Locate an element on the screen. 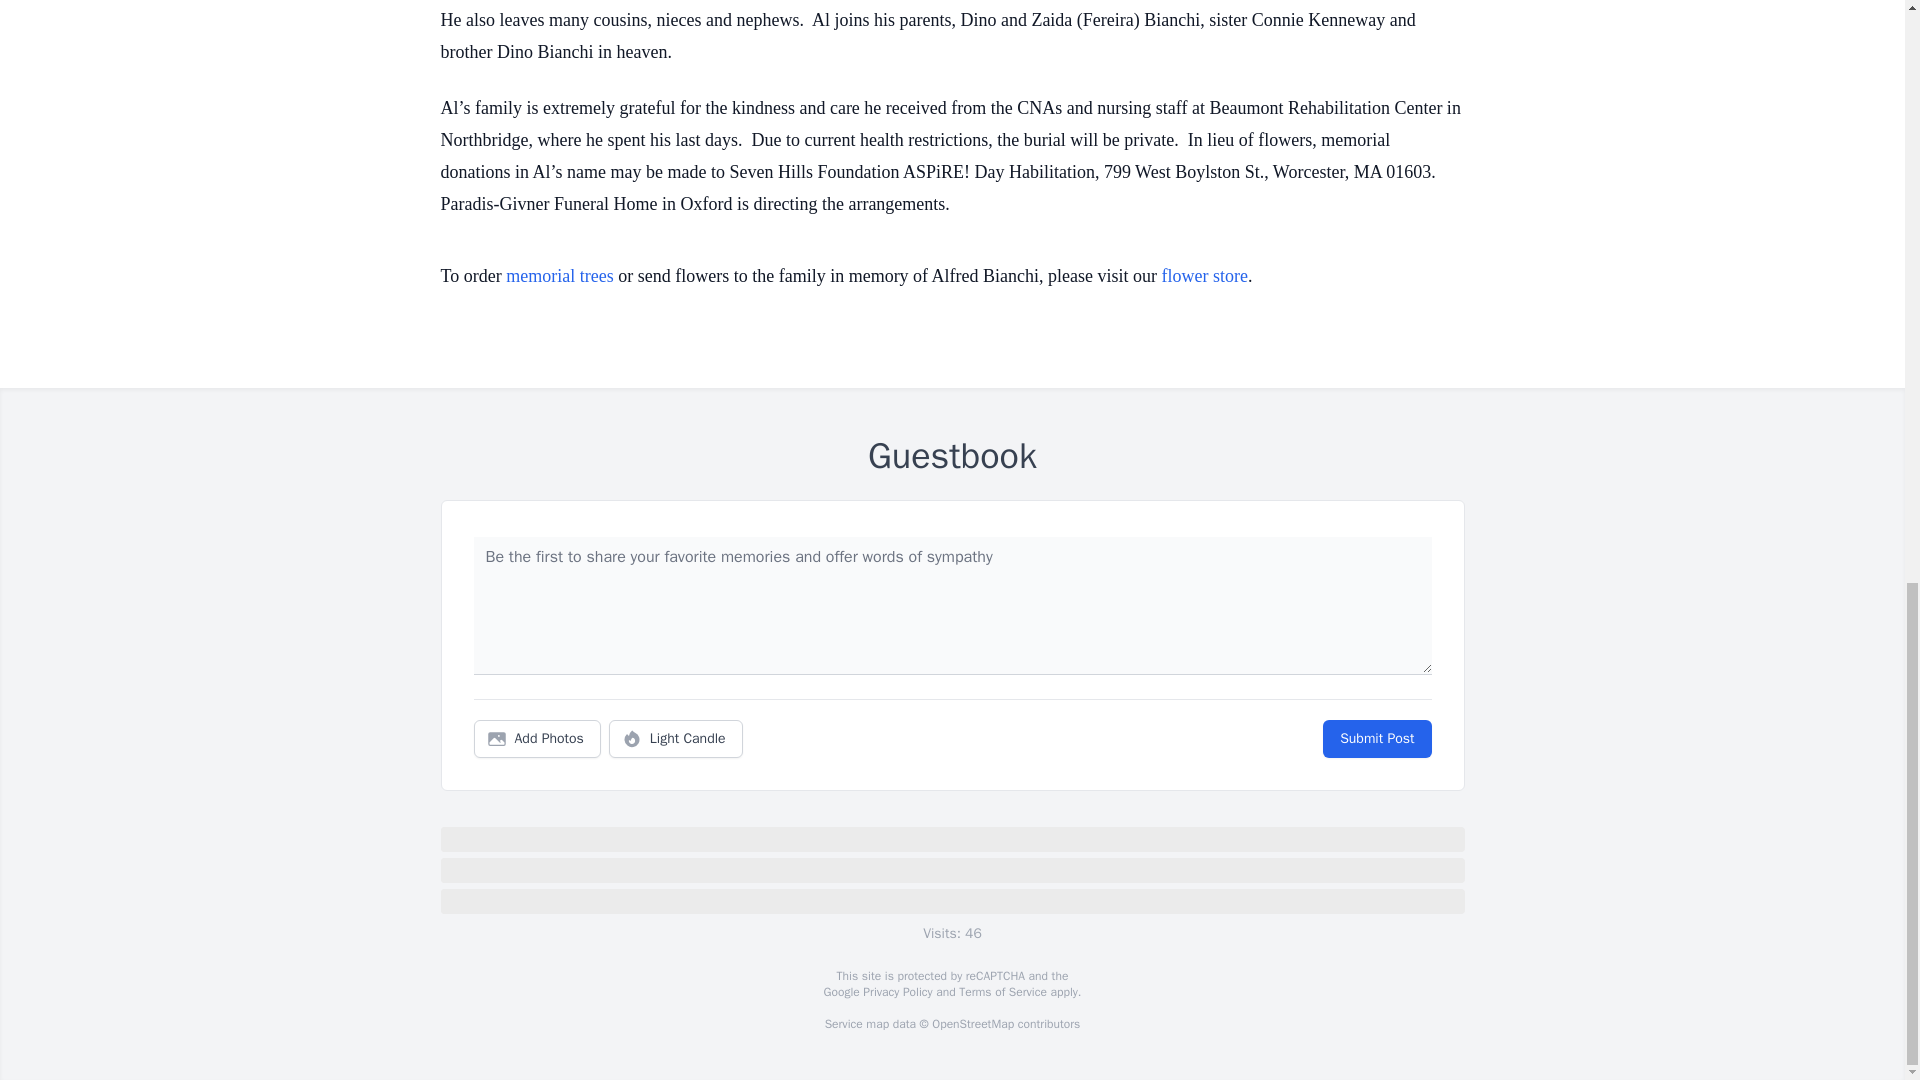  Privacy Policy is located at coordinates (896, 992).